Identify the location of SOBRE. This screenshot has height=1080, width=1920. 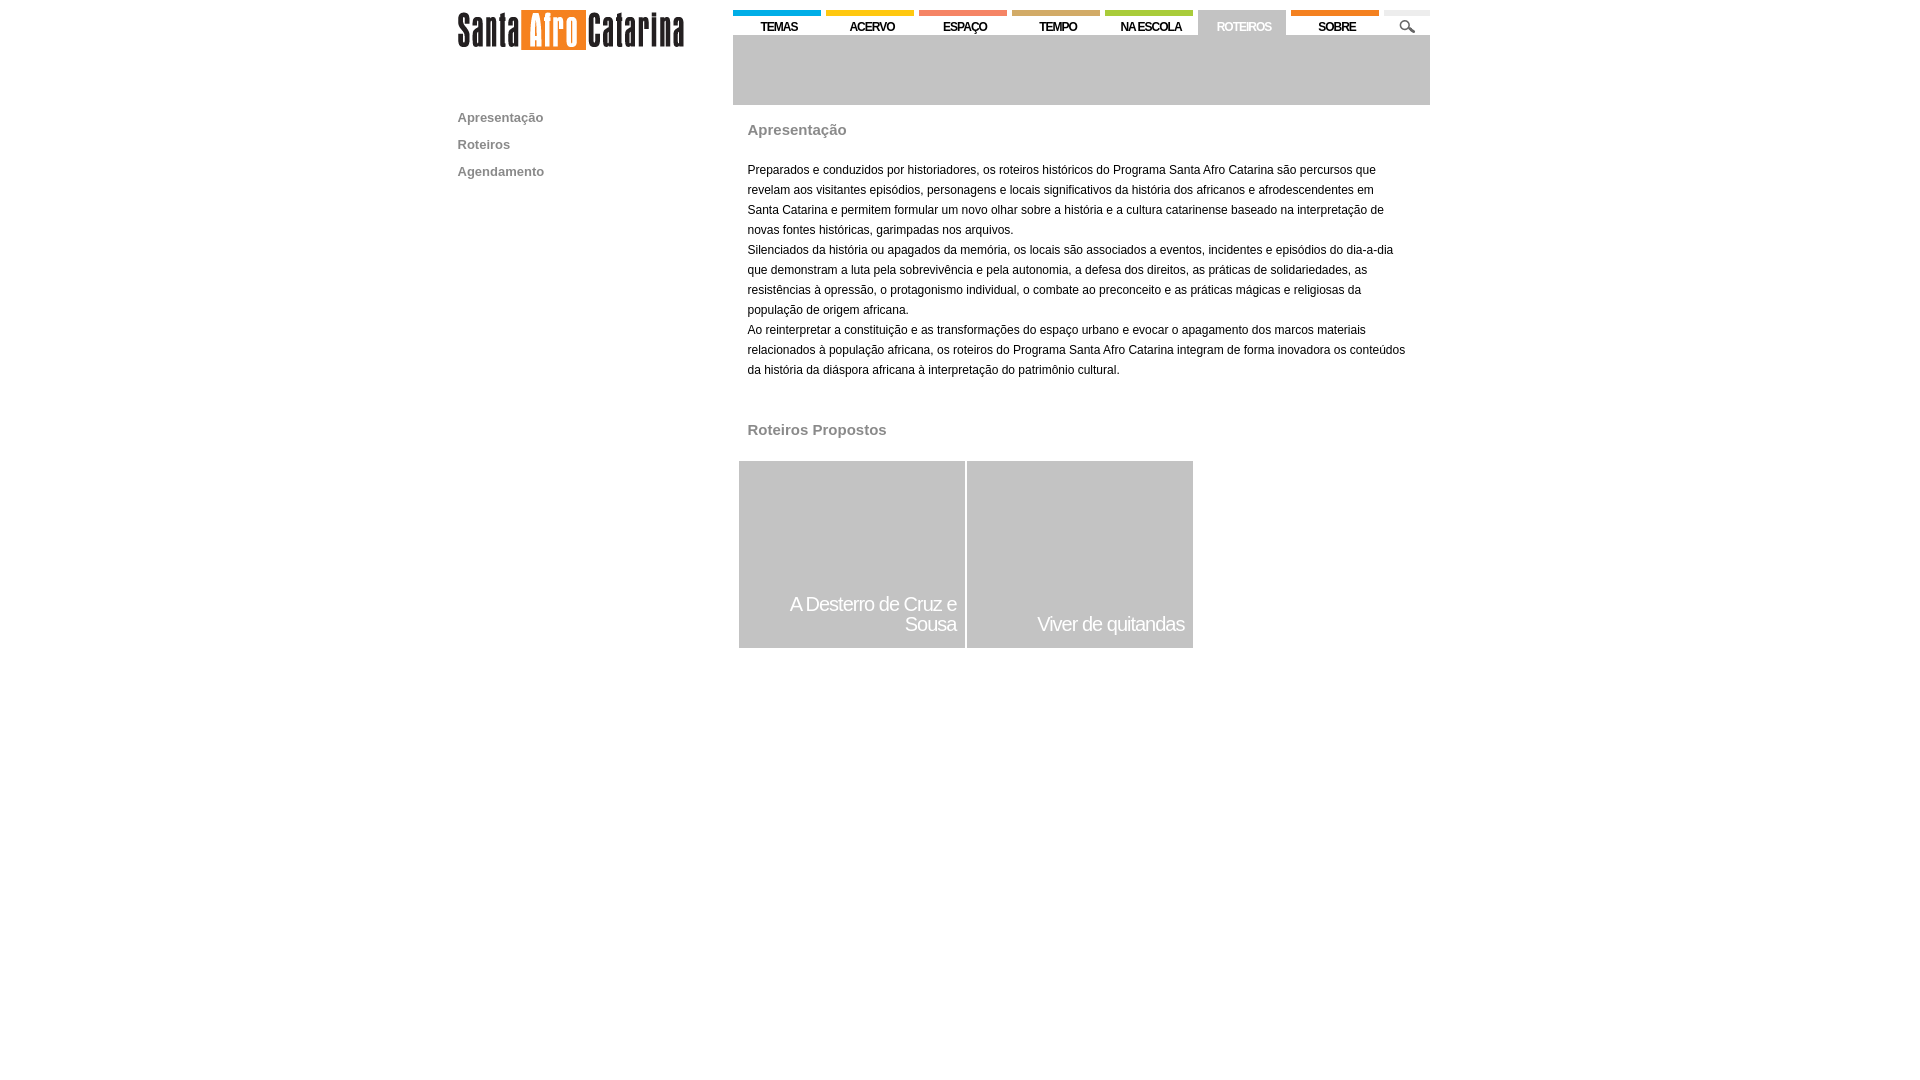
(1334, 13).